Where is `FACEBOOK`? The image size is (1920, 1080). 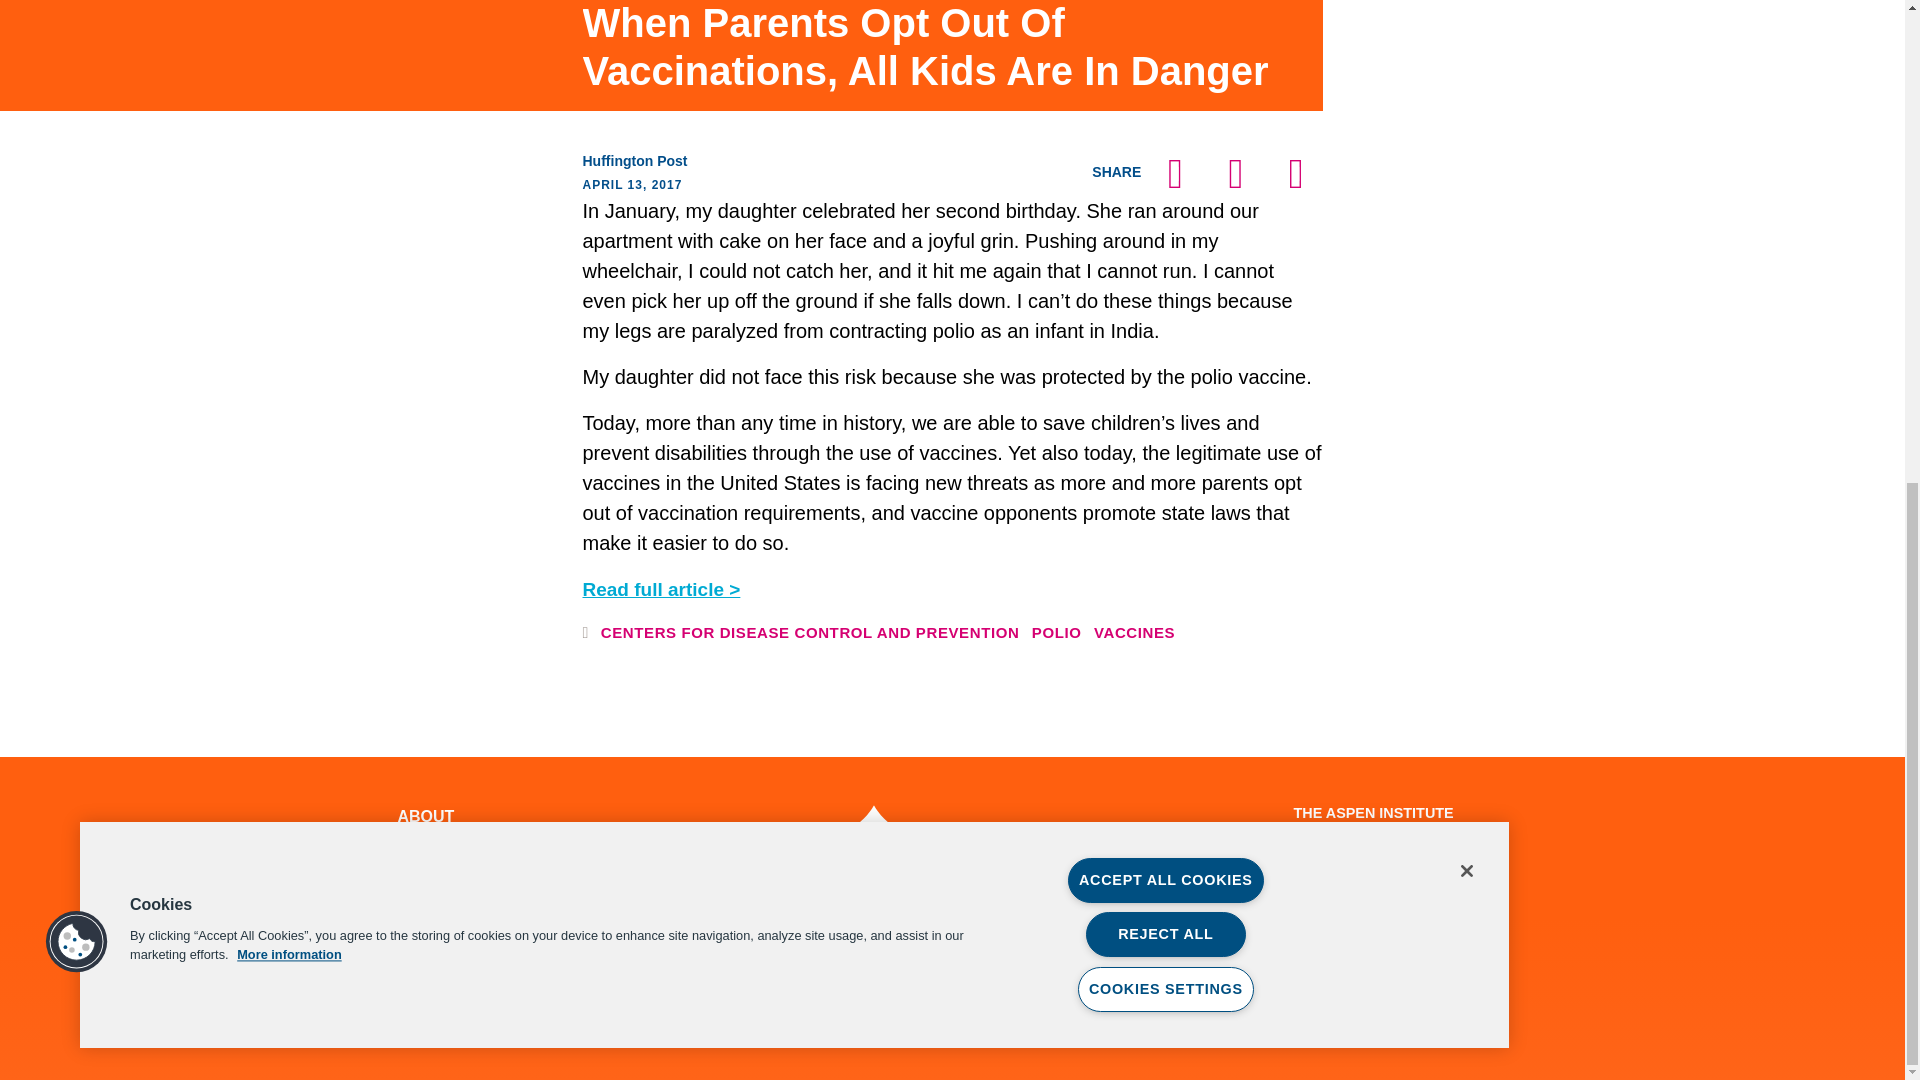 FACEBOOK is located at coordinates (709, 936).